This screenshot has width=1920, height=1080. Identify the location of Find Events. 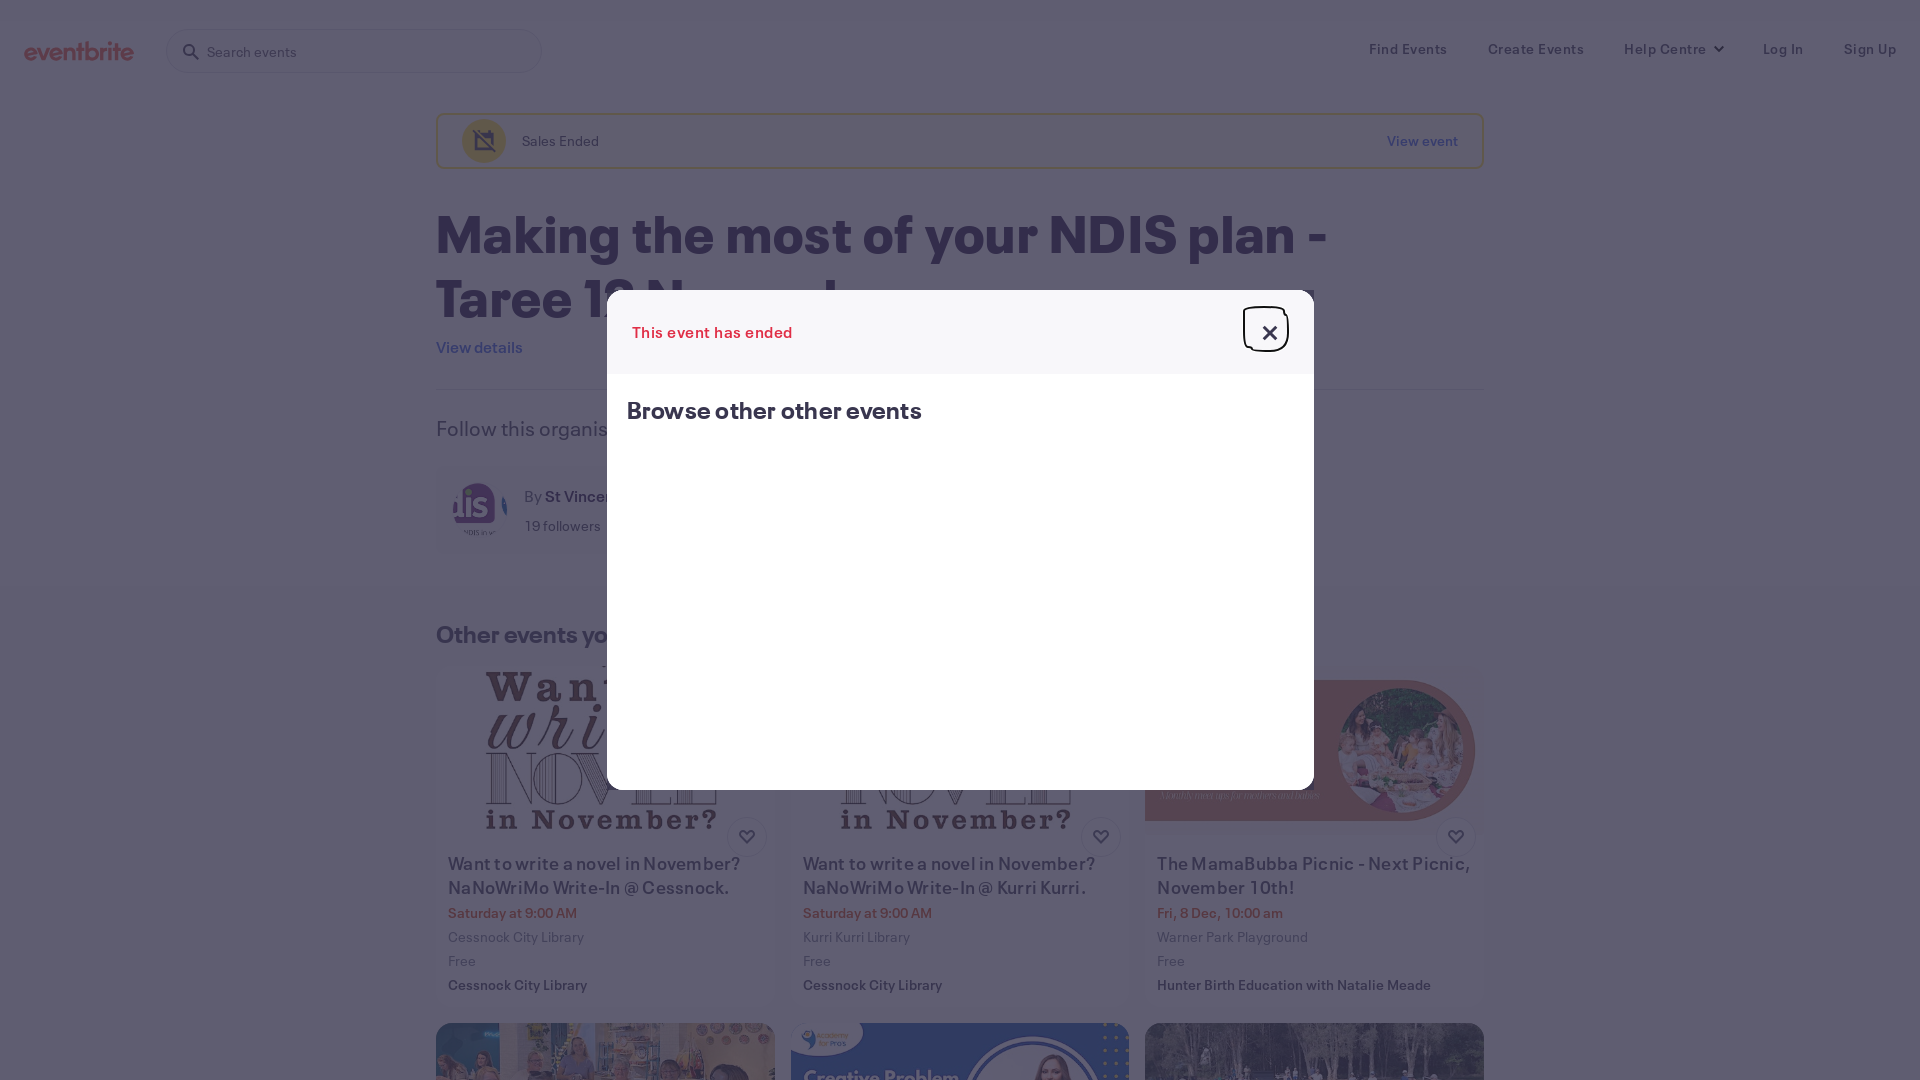
(1408, 49).